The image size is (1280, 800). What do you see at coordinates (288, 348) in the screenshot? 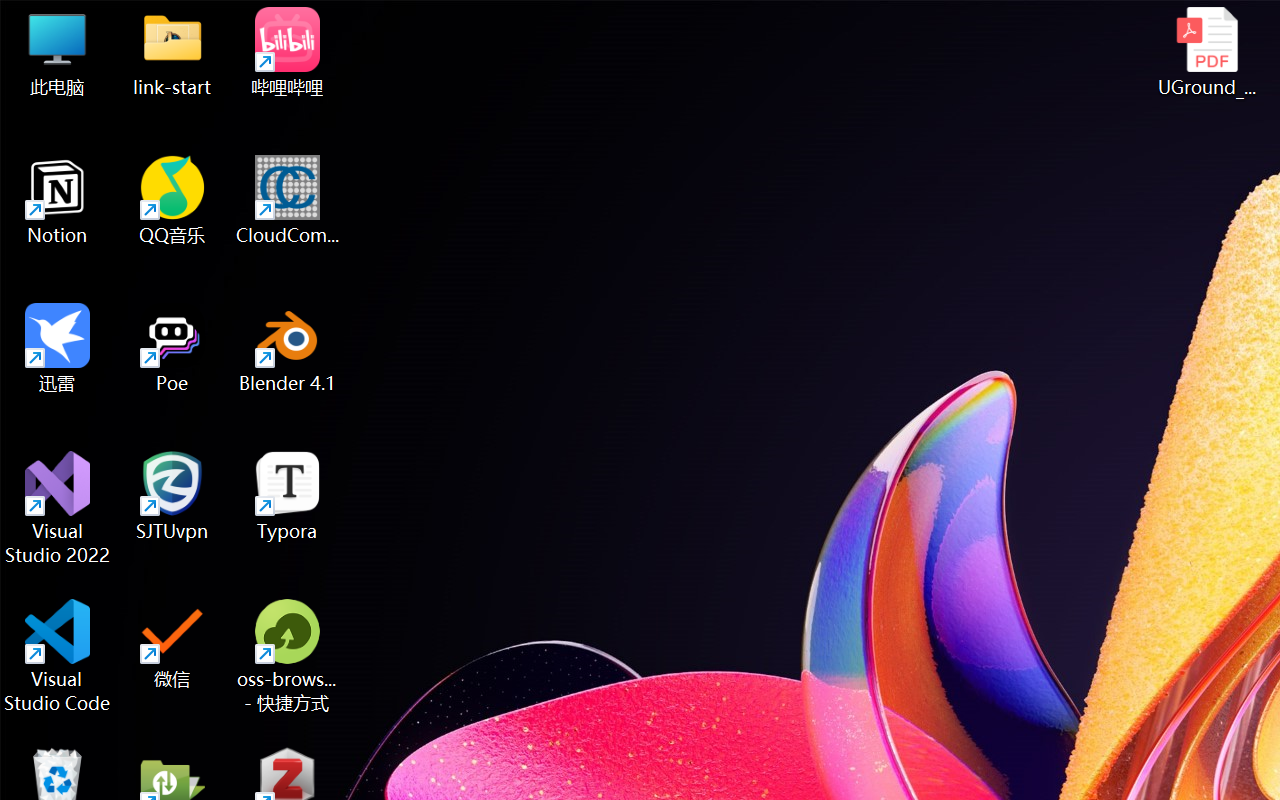
I see `Blender 4.1` at bounding box center [288, 348].